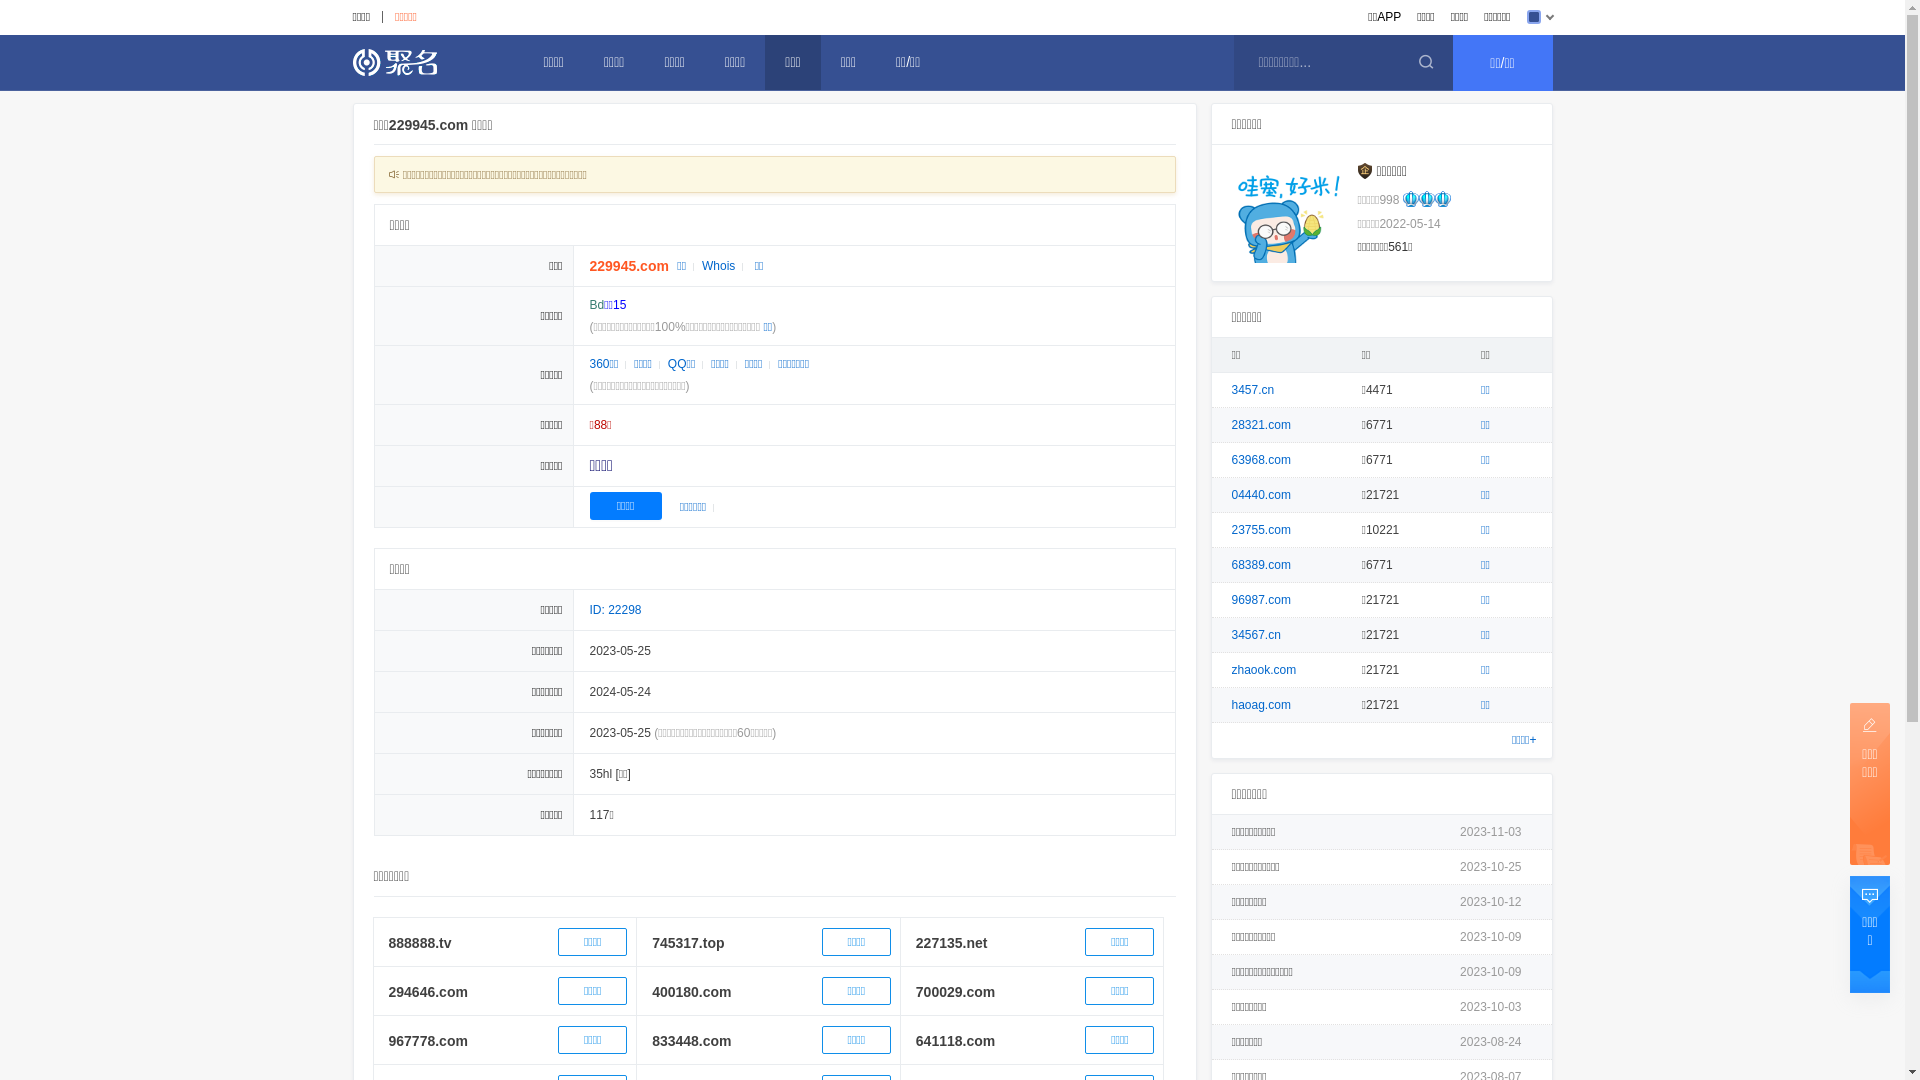 The height and width of the screenshot is (1080, 1920). I want to click on 68389.com, so click(1262, 565).